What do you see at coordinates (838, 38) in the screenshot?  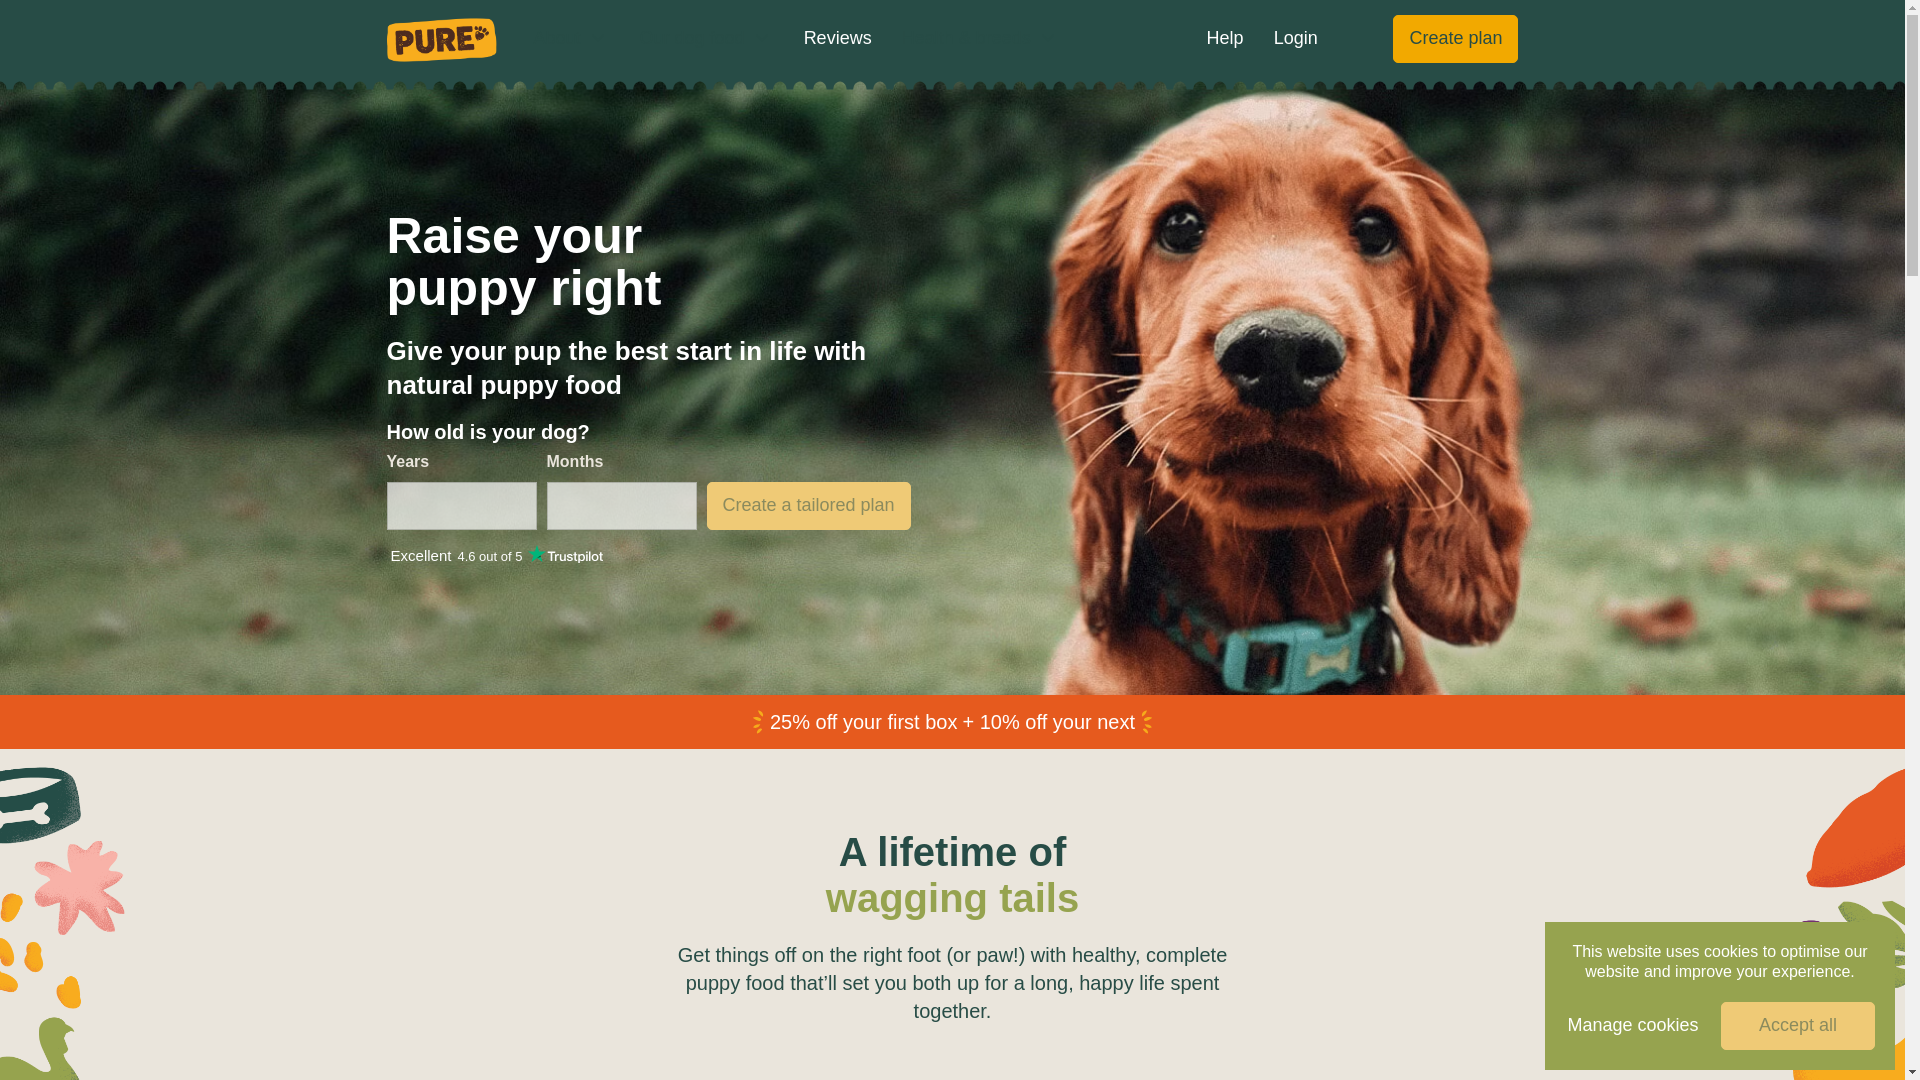 I see `Reviews` at bounding box center [838, 38].